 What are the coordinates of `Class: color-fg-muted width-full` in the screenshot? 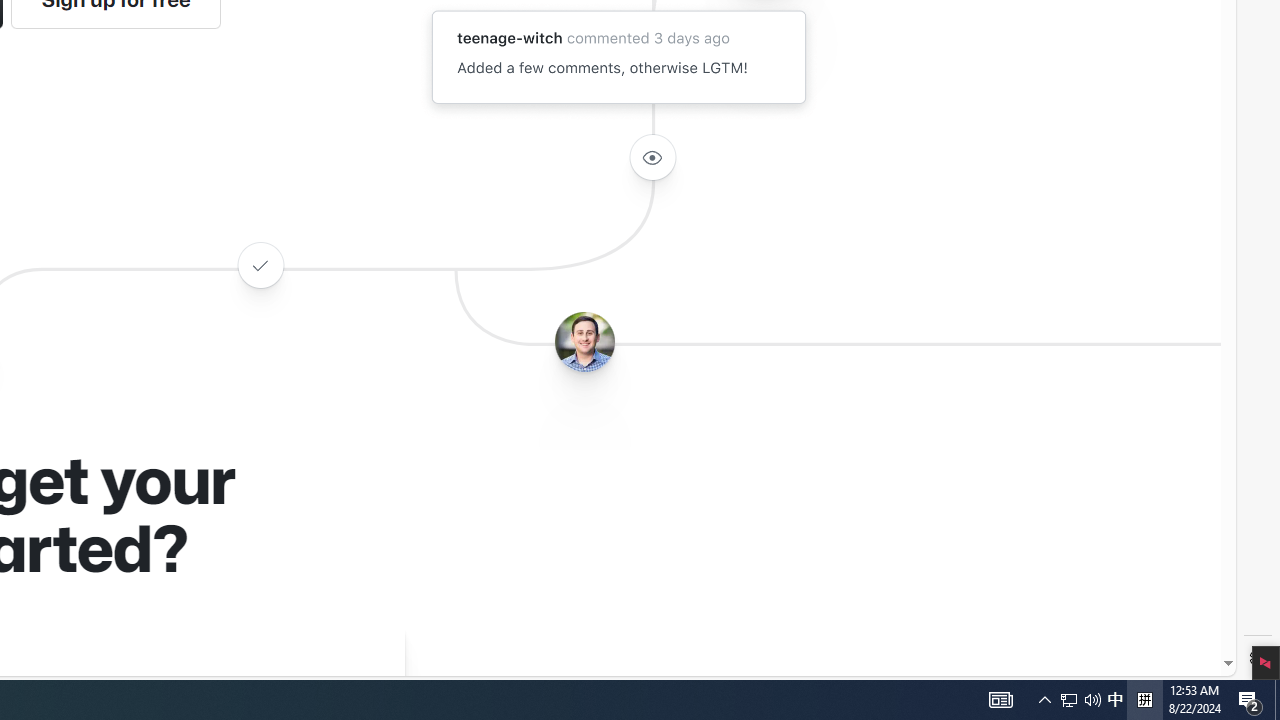 It's located at (260, 264).